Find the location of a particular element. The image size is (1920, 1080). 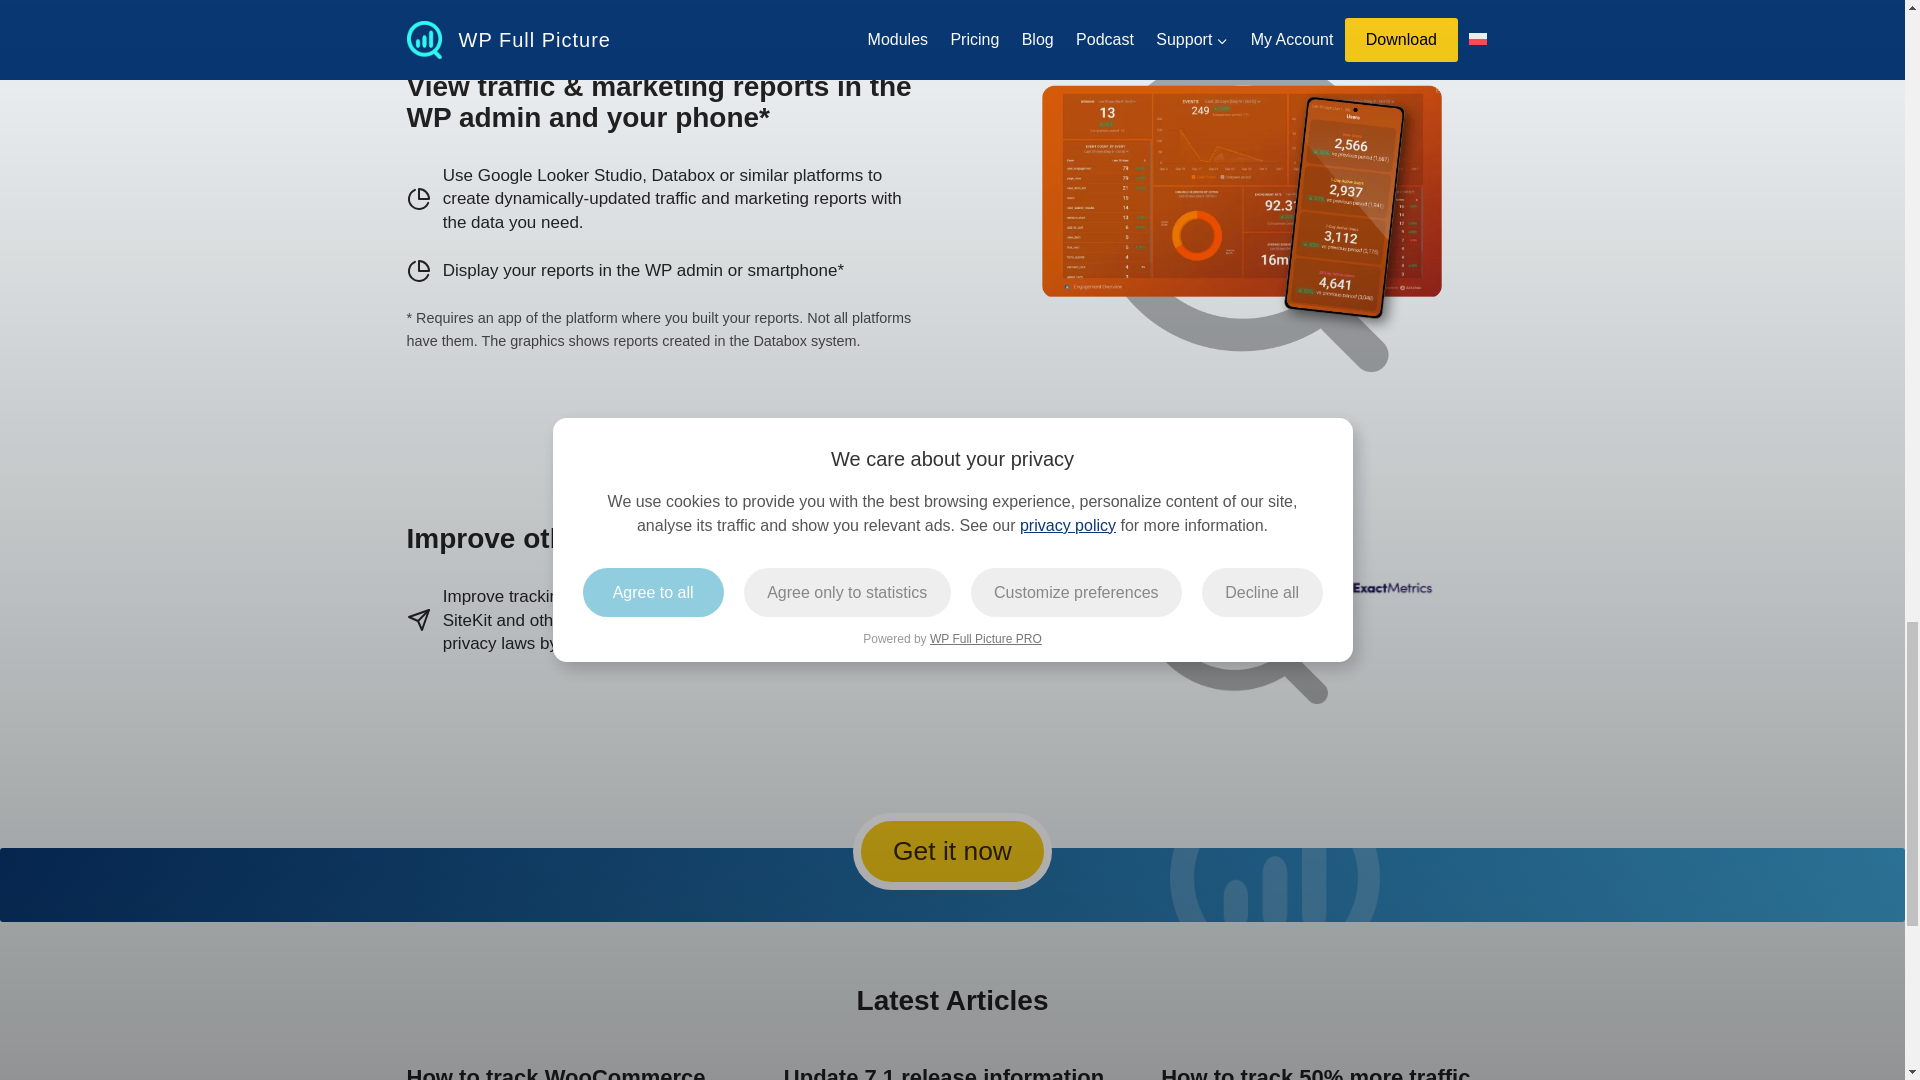

Get it now is located at coordinates (952, 851).